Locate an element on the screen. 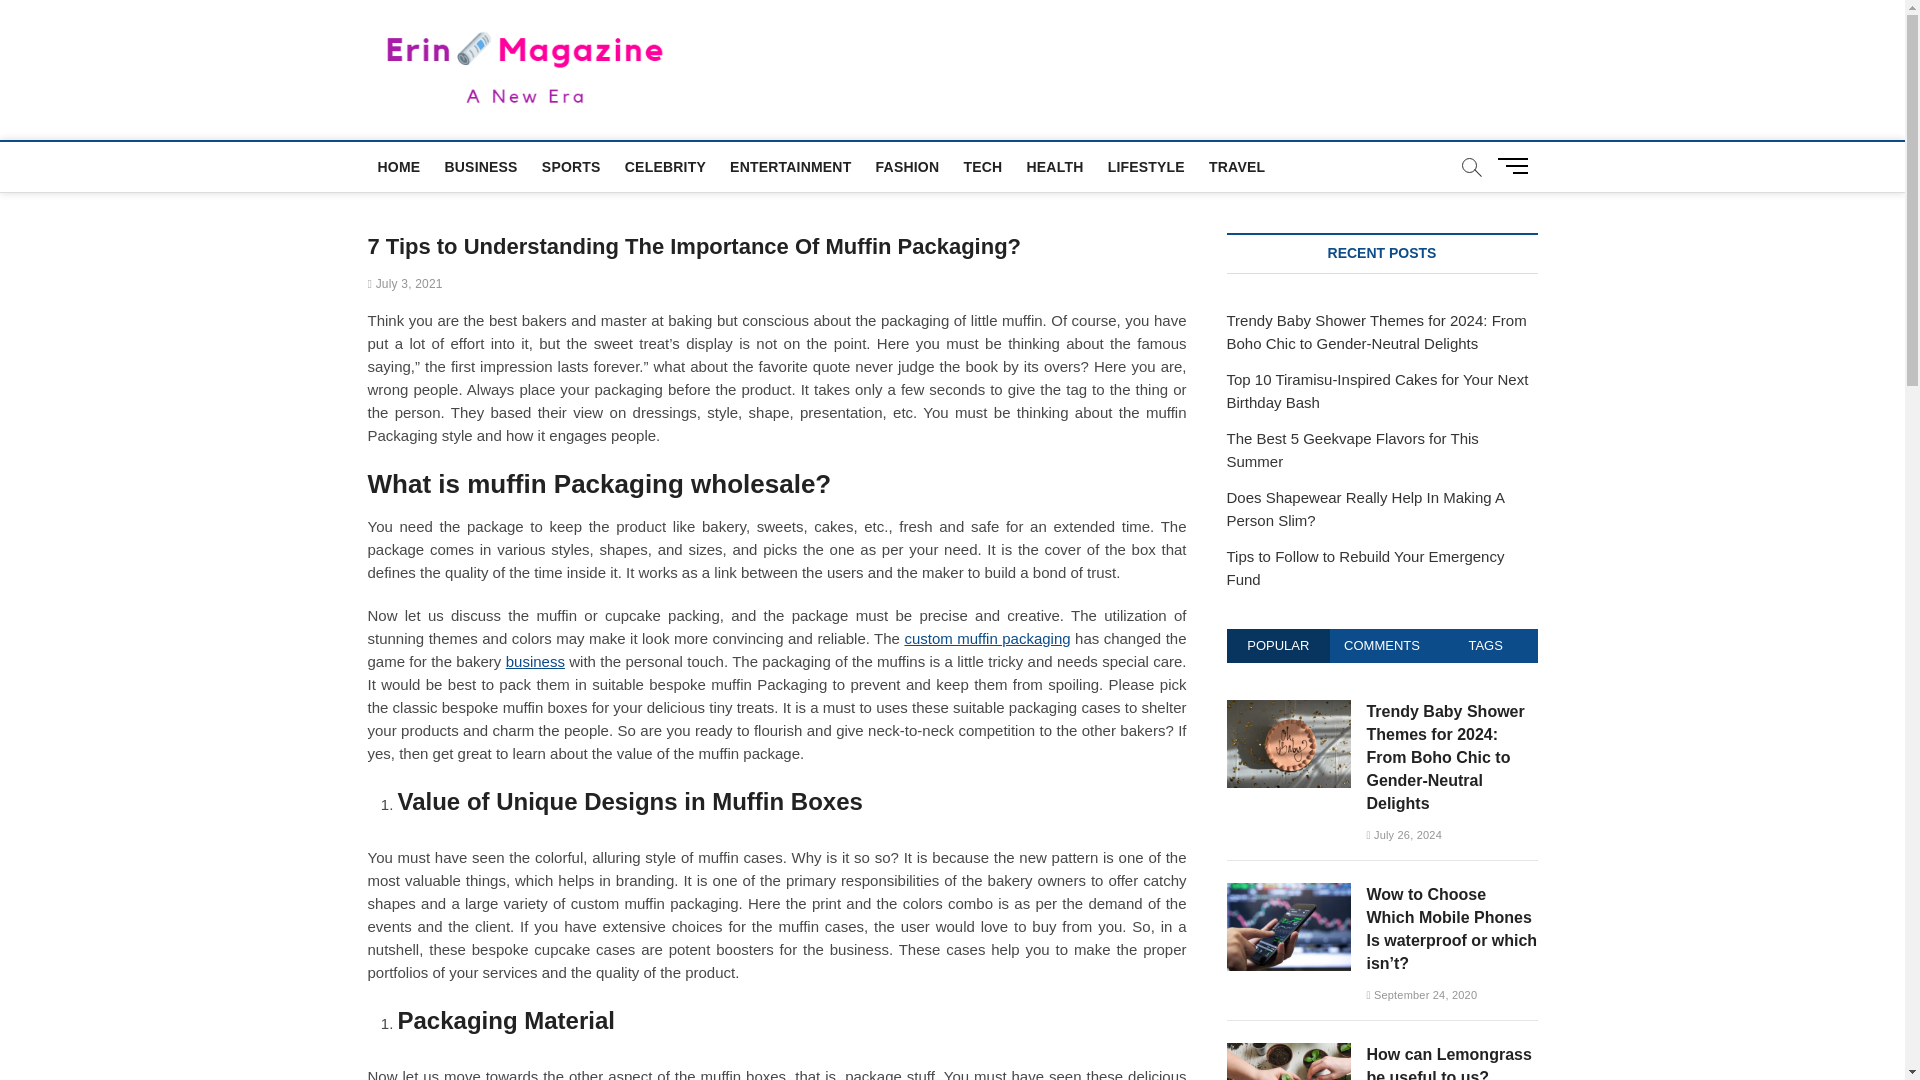  September 24, 2020 is located at coordinates (1420, 995).